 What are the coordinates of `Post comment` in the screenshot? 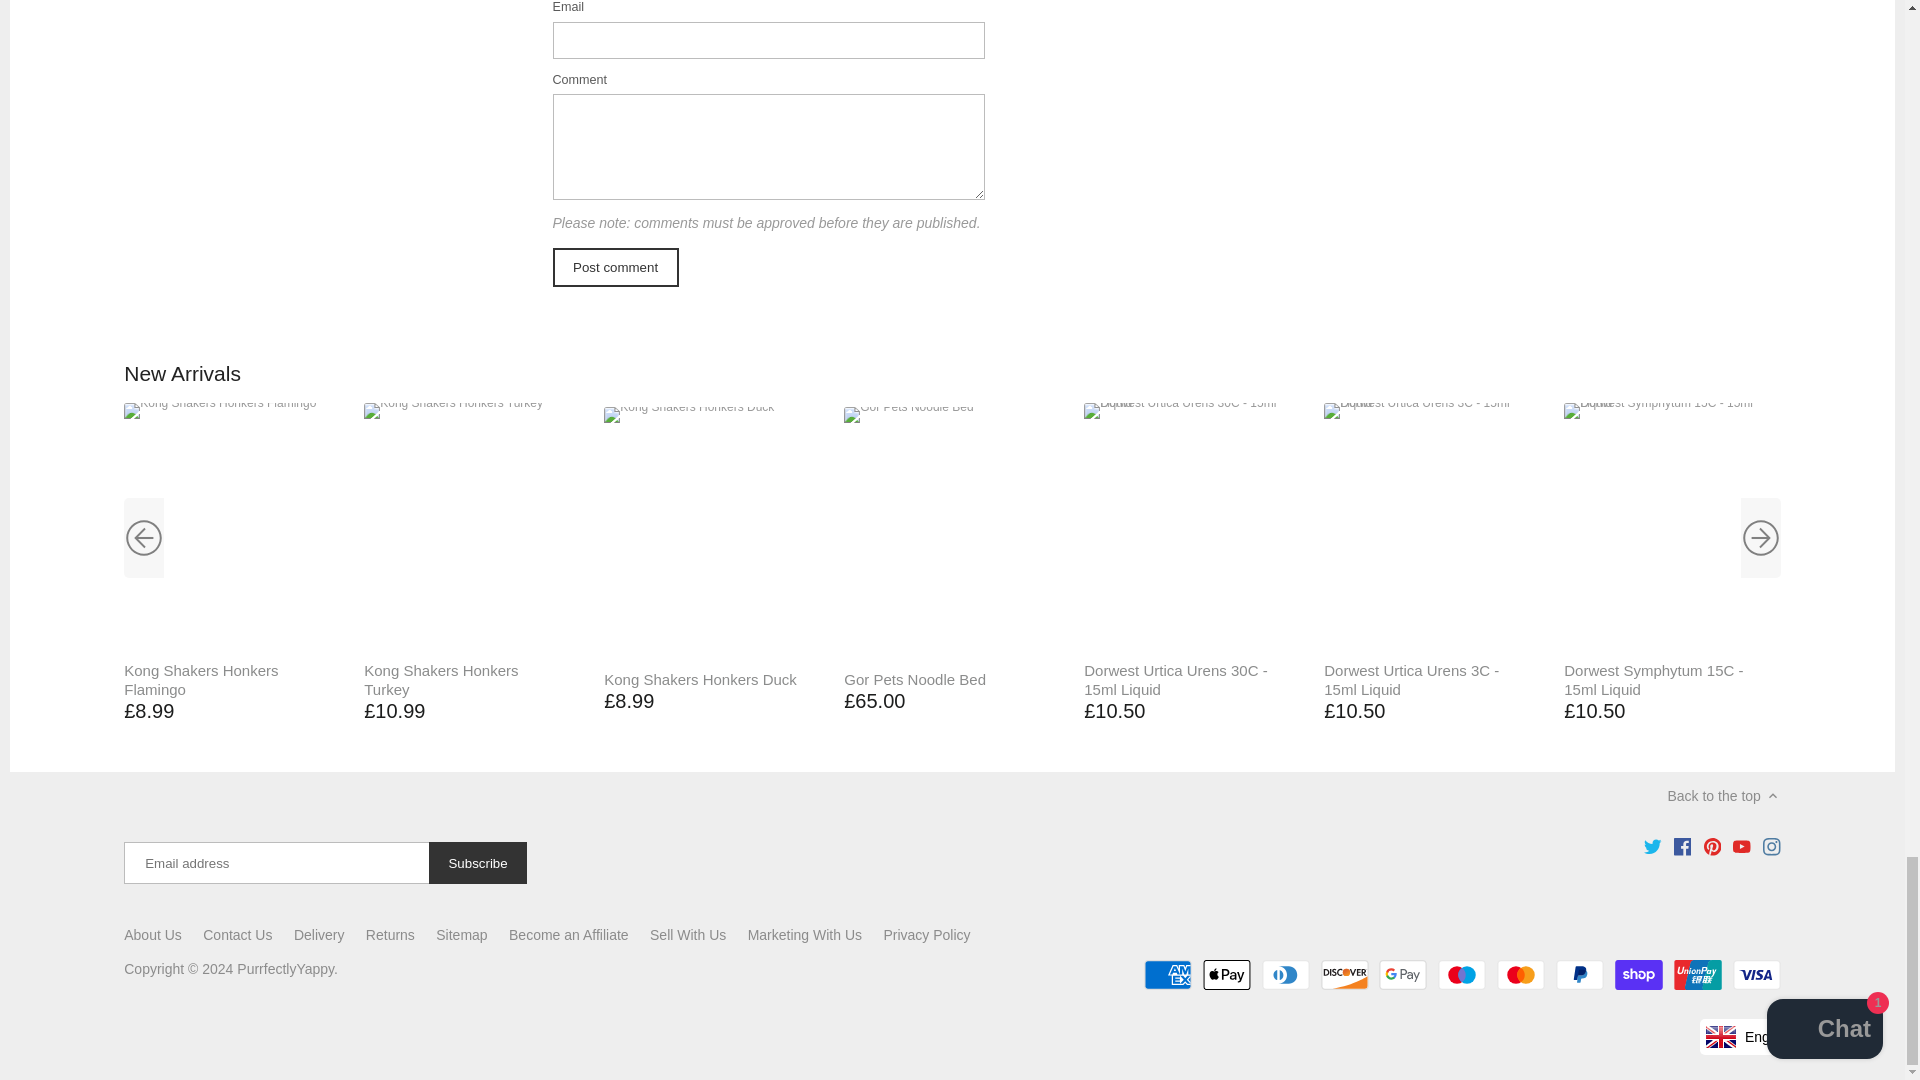 It's located at (614, 268).